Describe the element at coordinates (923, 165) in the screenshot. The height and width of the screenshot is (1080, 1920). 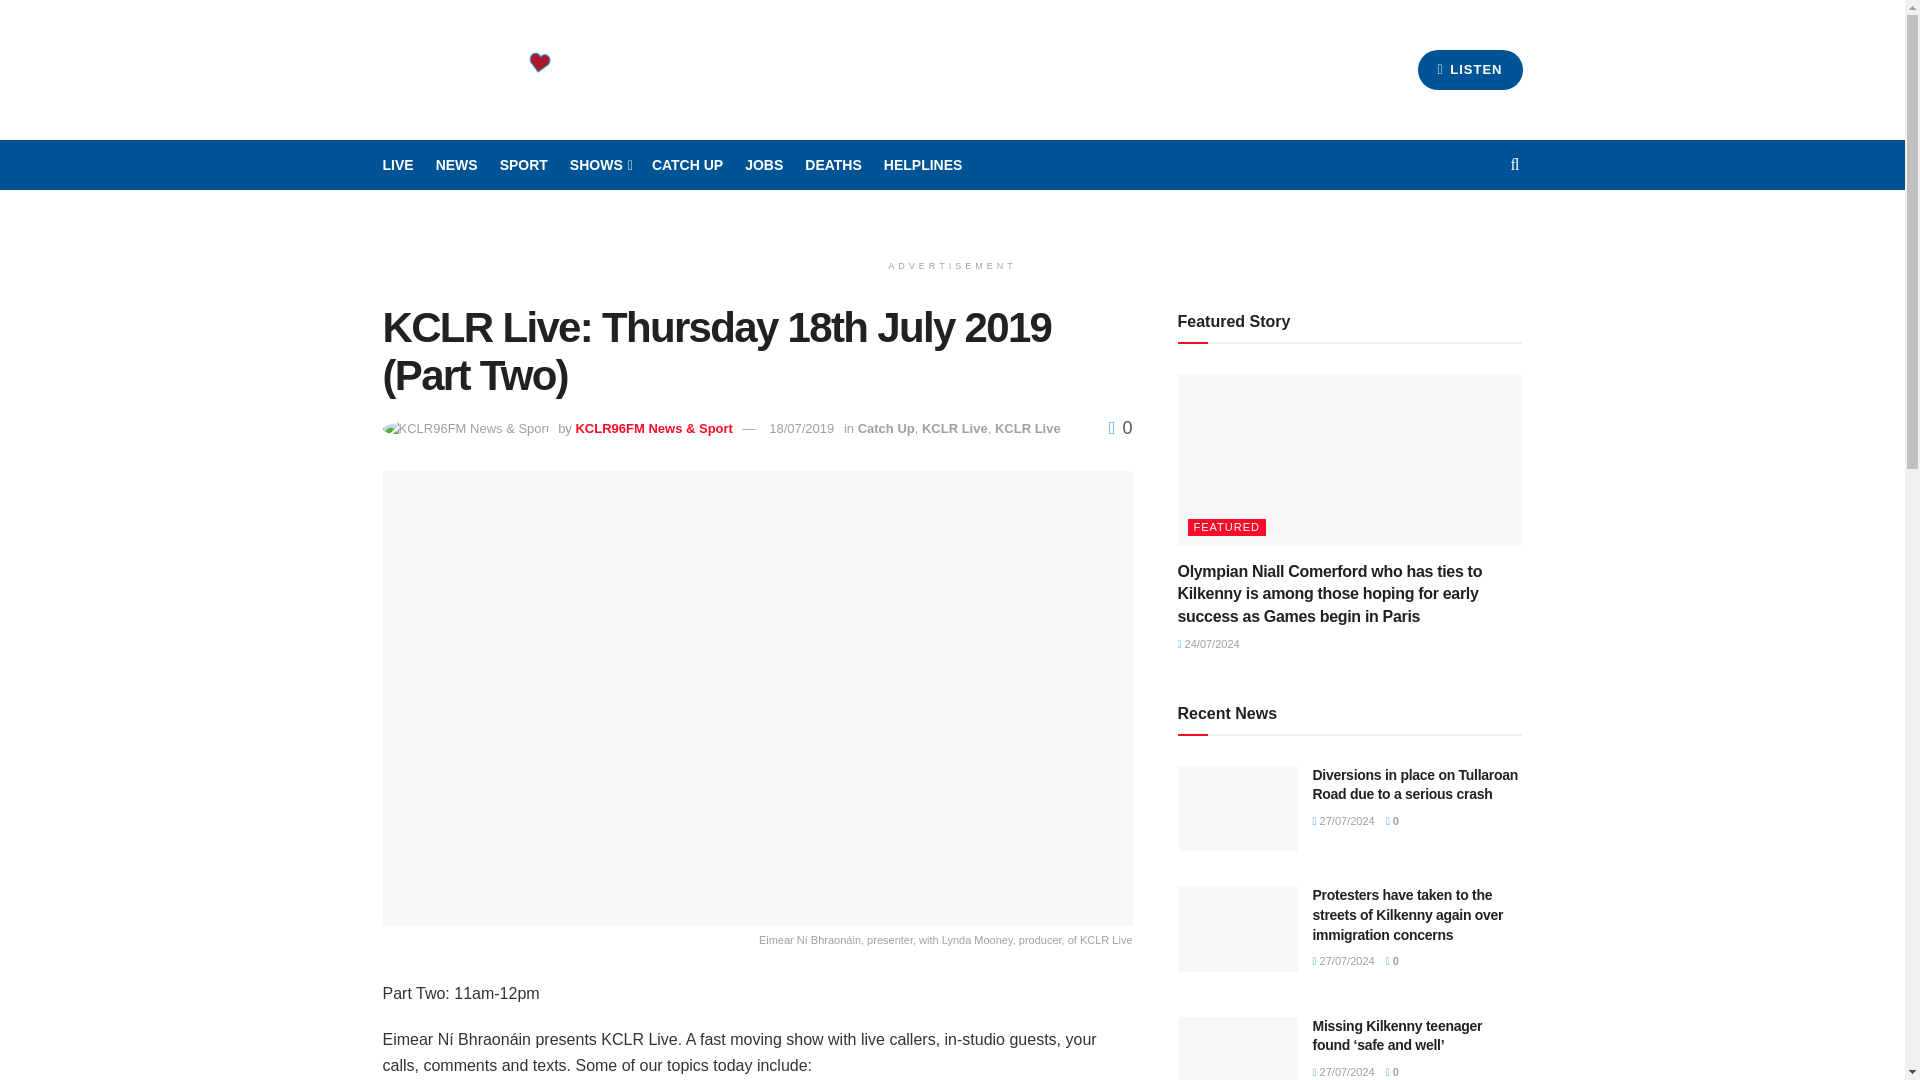
I see `HELPLINES` at that location.